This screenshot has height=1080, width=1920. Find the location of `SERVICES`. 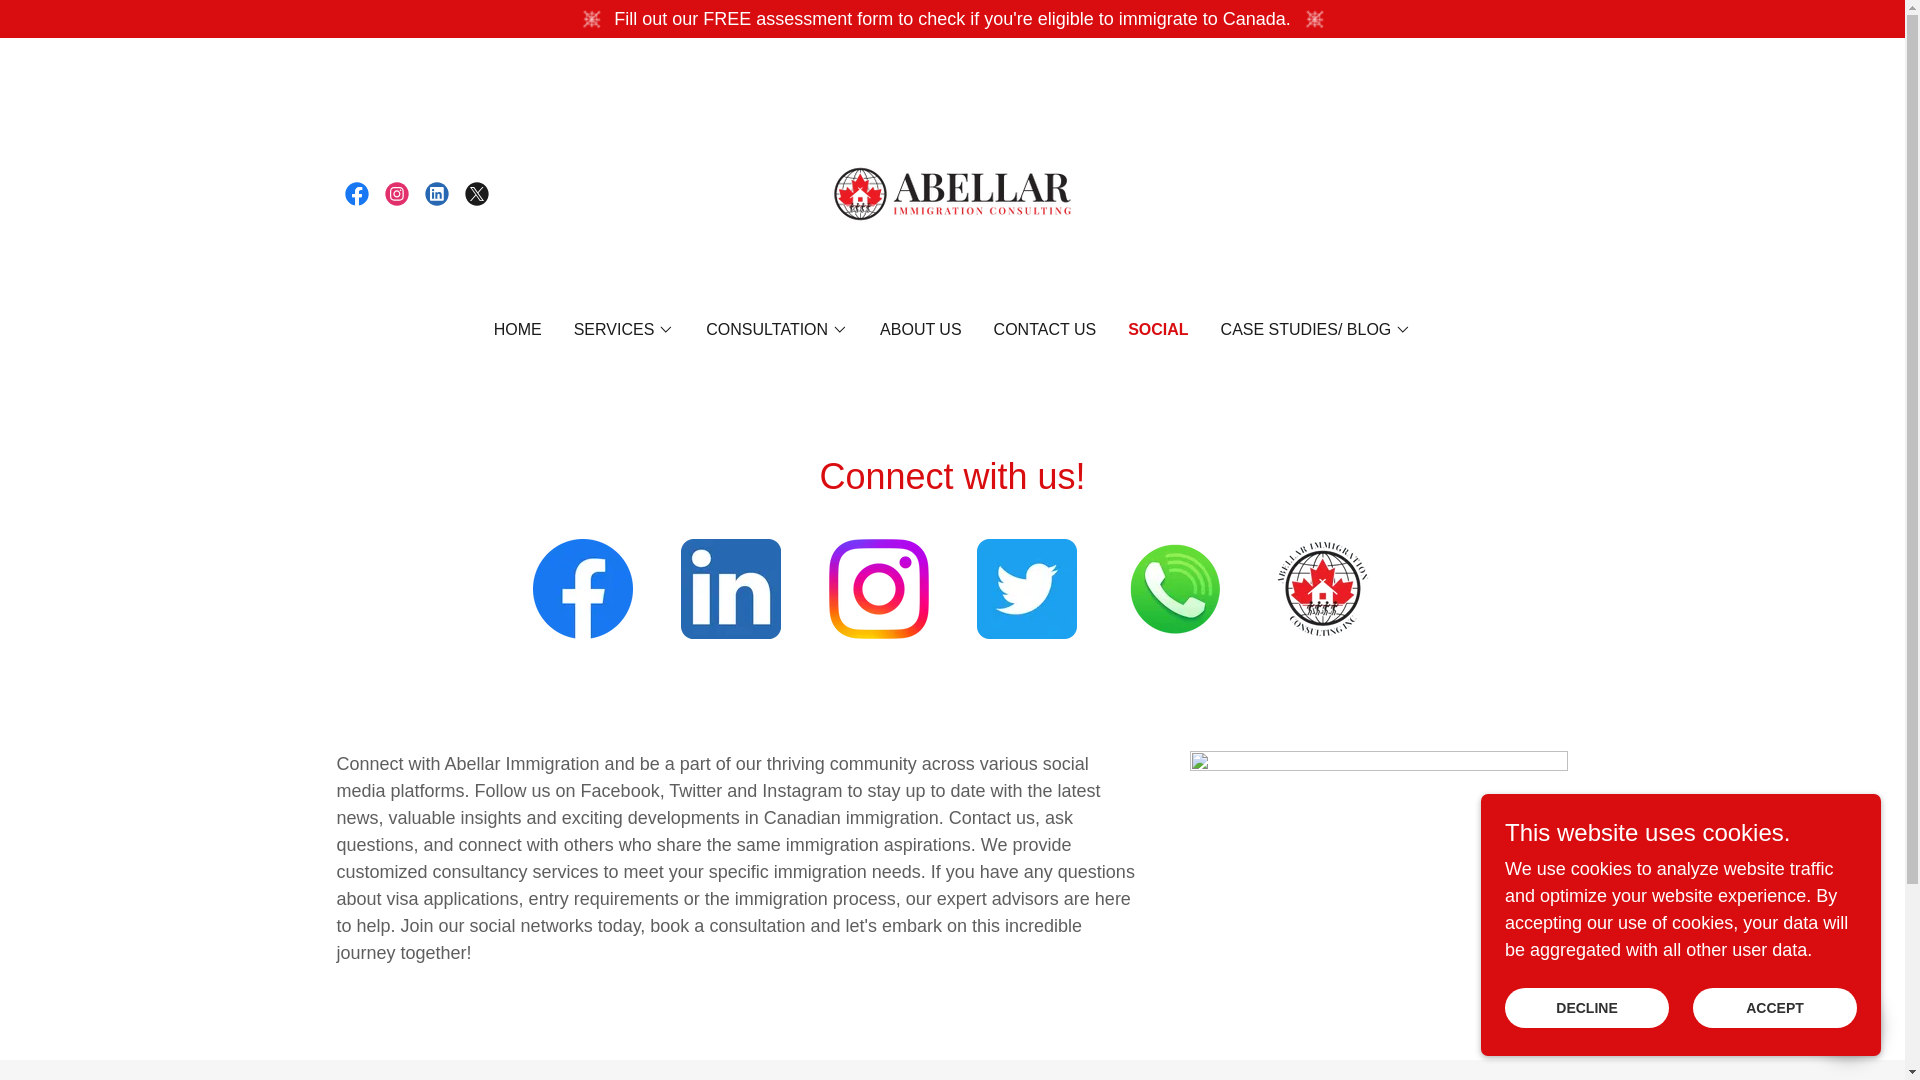

SERVICES is located at coordinates (624, 330).